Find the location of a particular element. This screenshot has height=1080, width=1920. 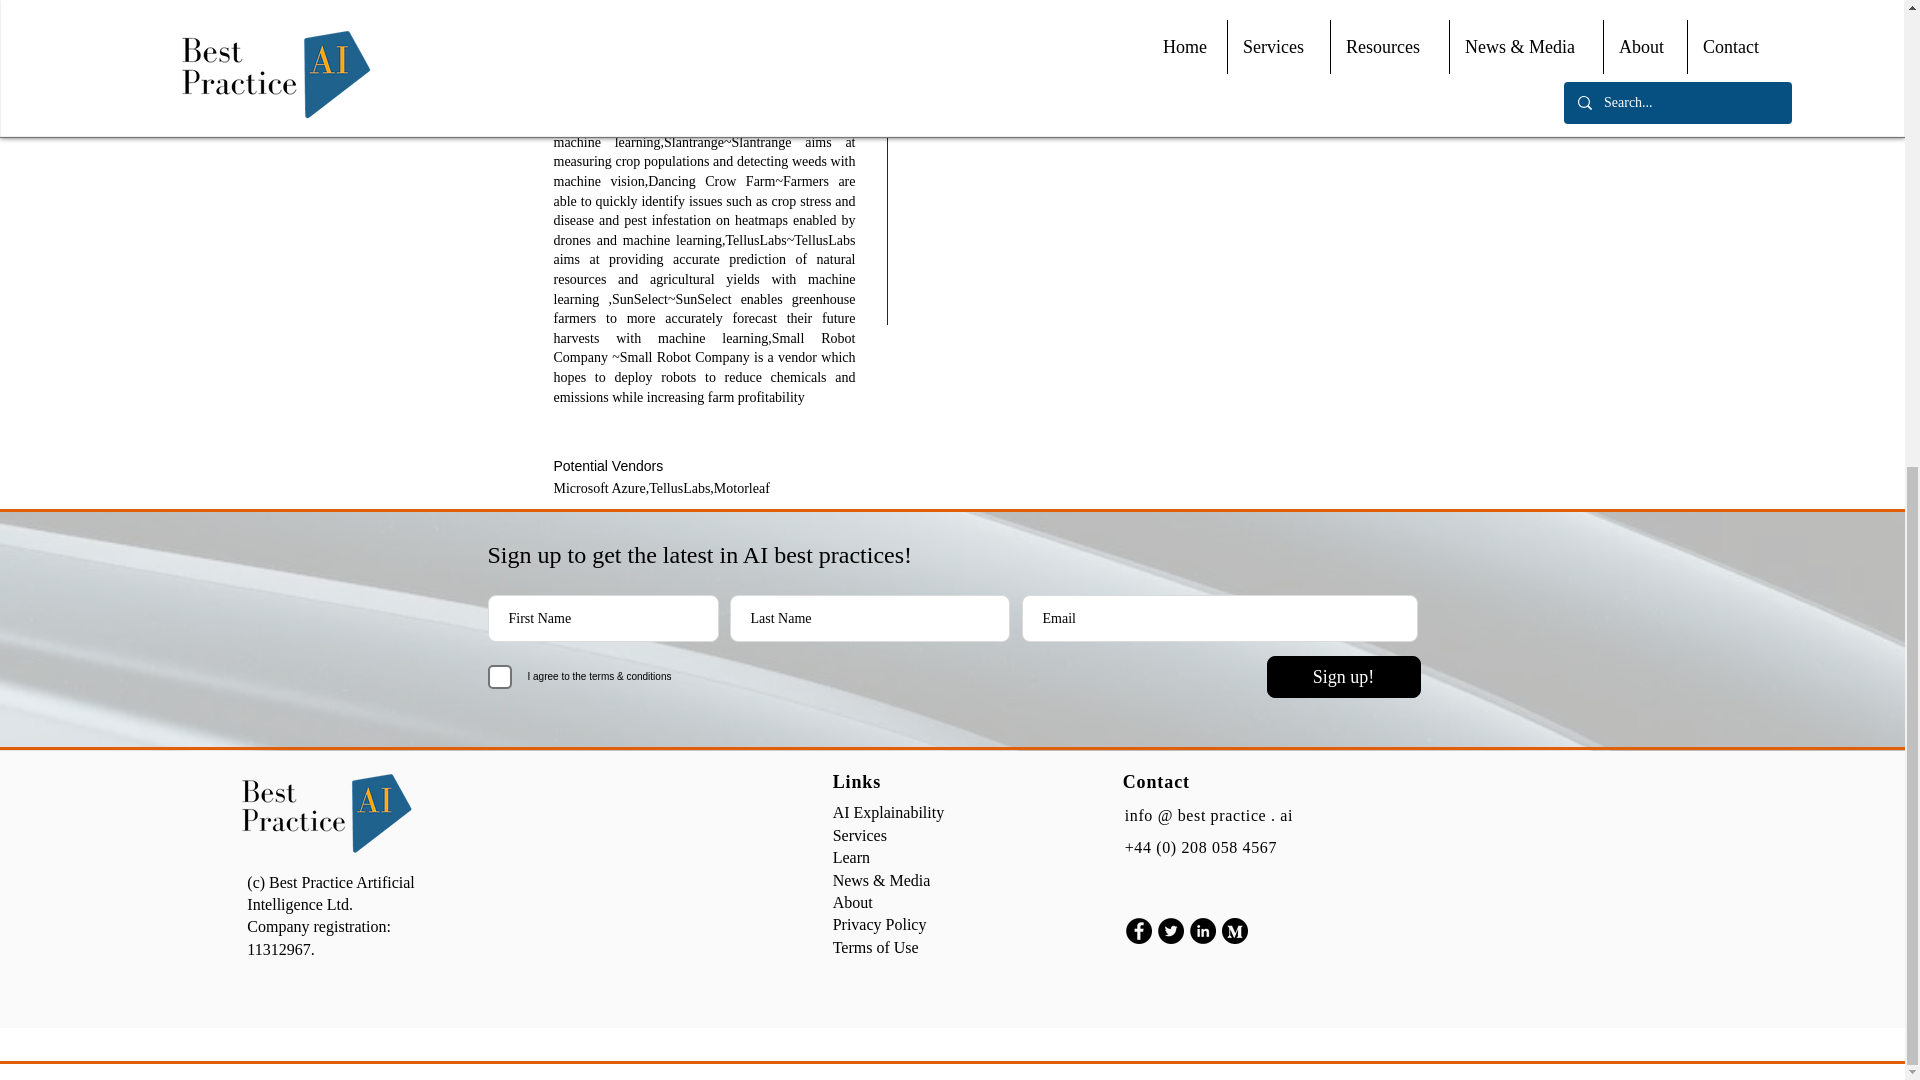

Sign up! is located at coordinates (1342, 676).